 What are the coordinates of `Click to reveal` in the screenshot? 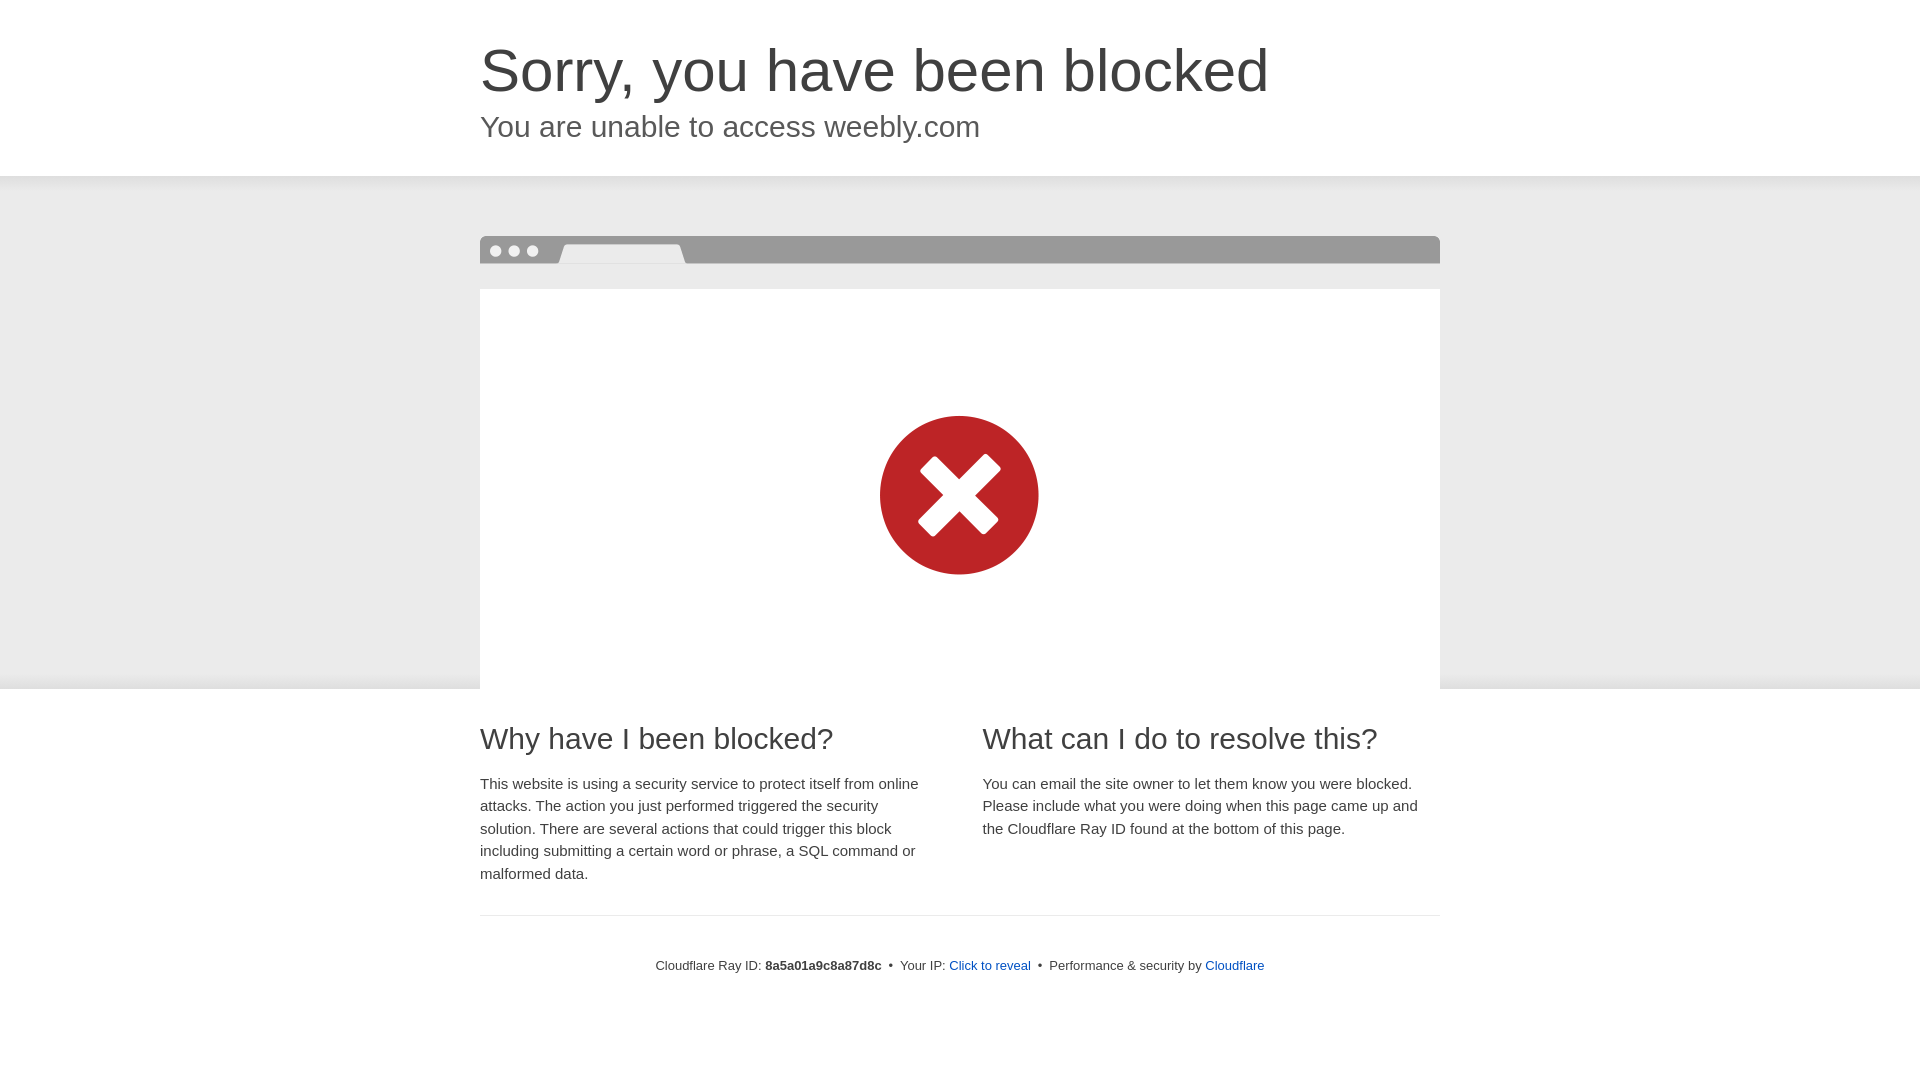 It's located at (990, 966).